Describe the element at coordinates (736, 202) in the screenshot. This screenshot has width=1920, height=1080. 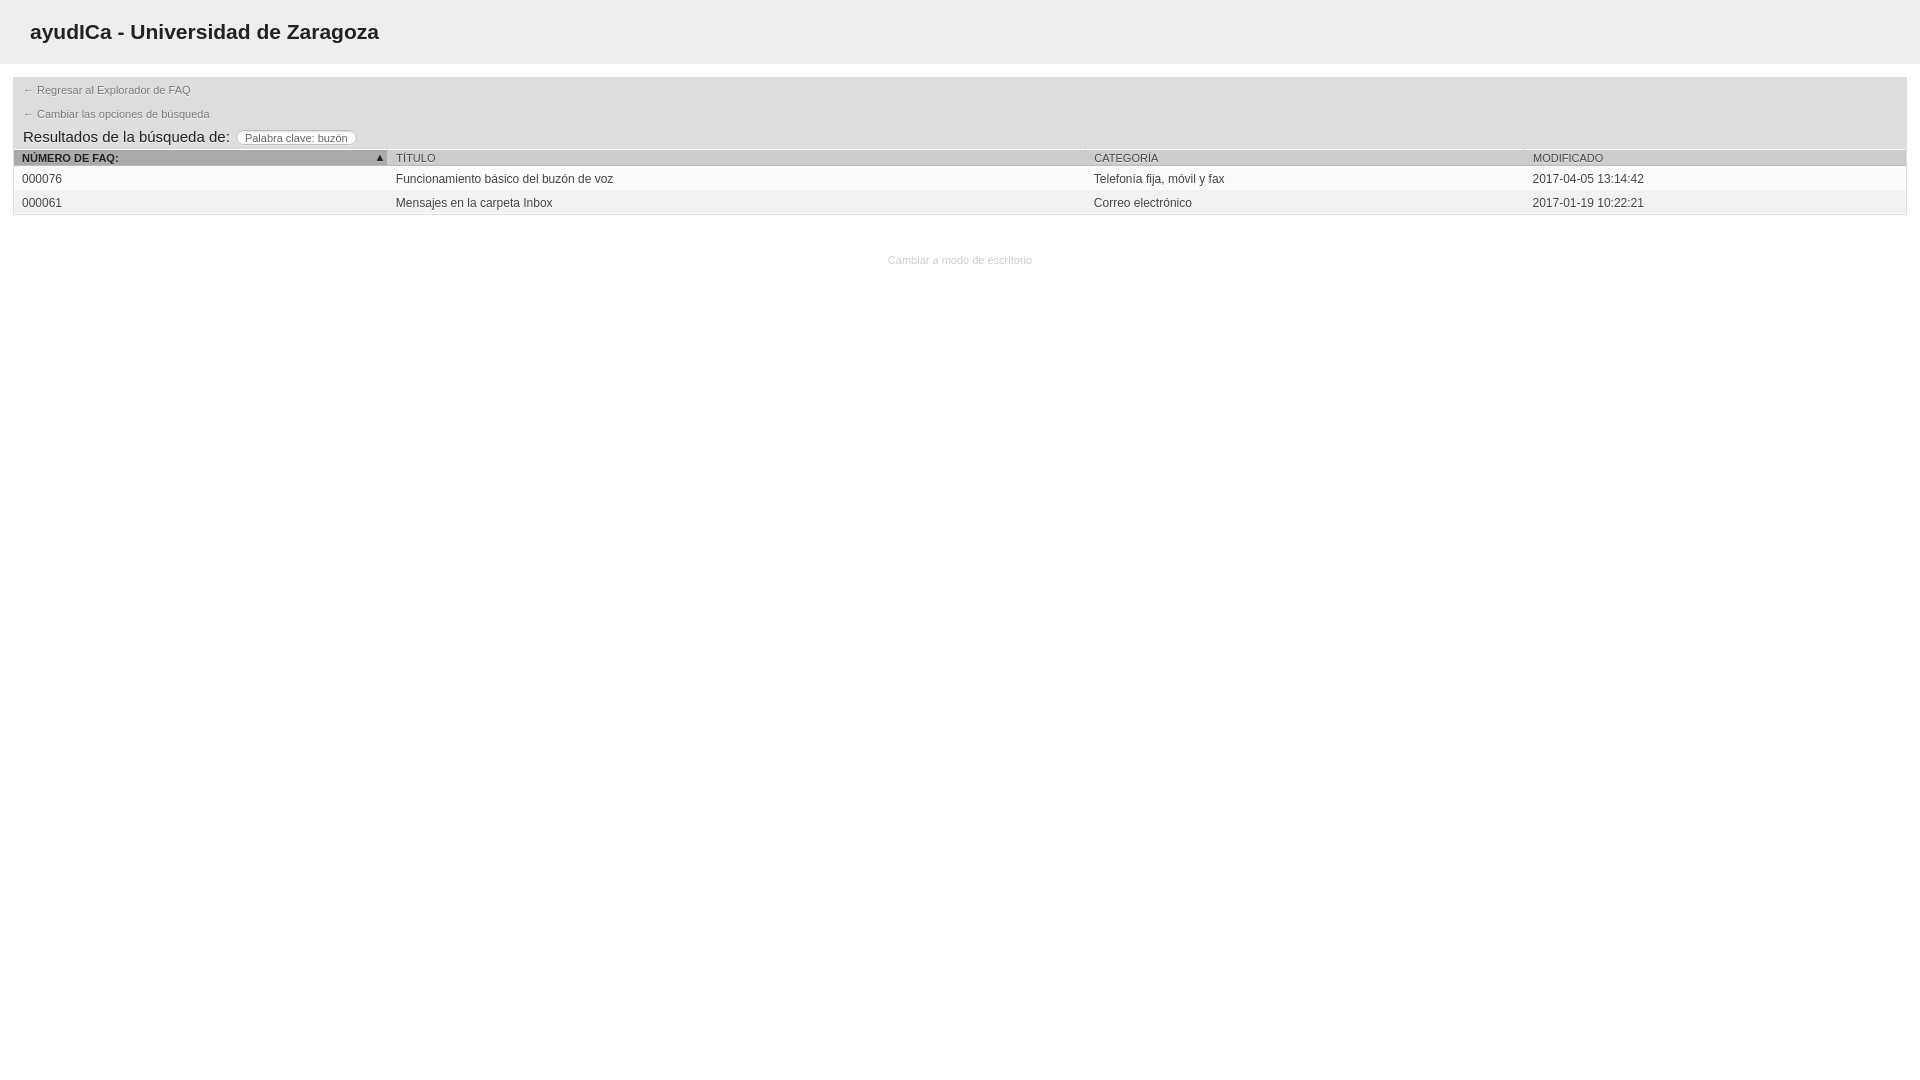
I see `Mensajes en la carpeta Inbox` at that location.